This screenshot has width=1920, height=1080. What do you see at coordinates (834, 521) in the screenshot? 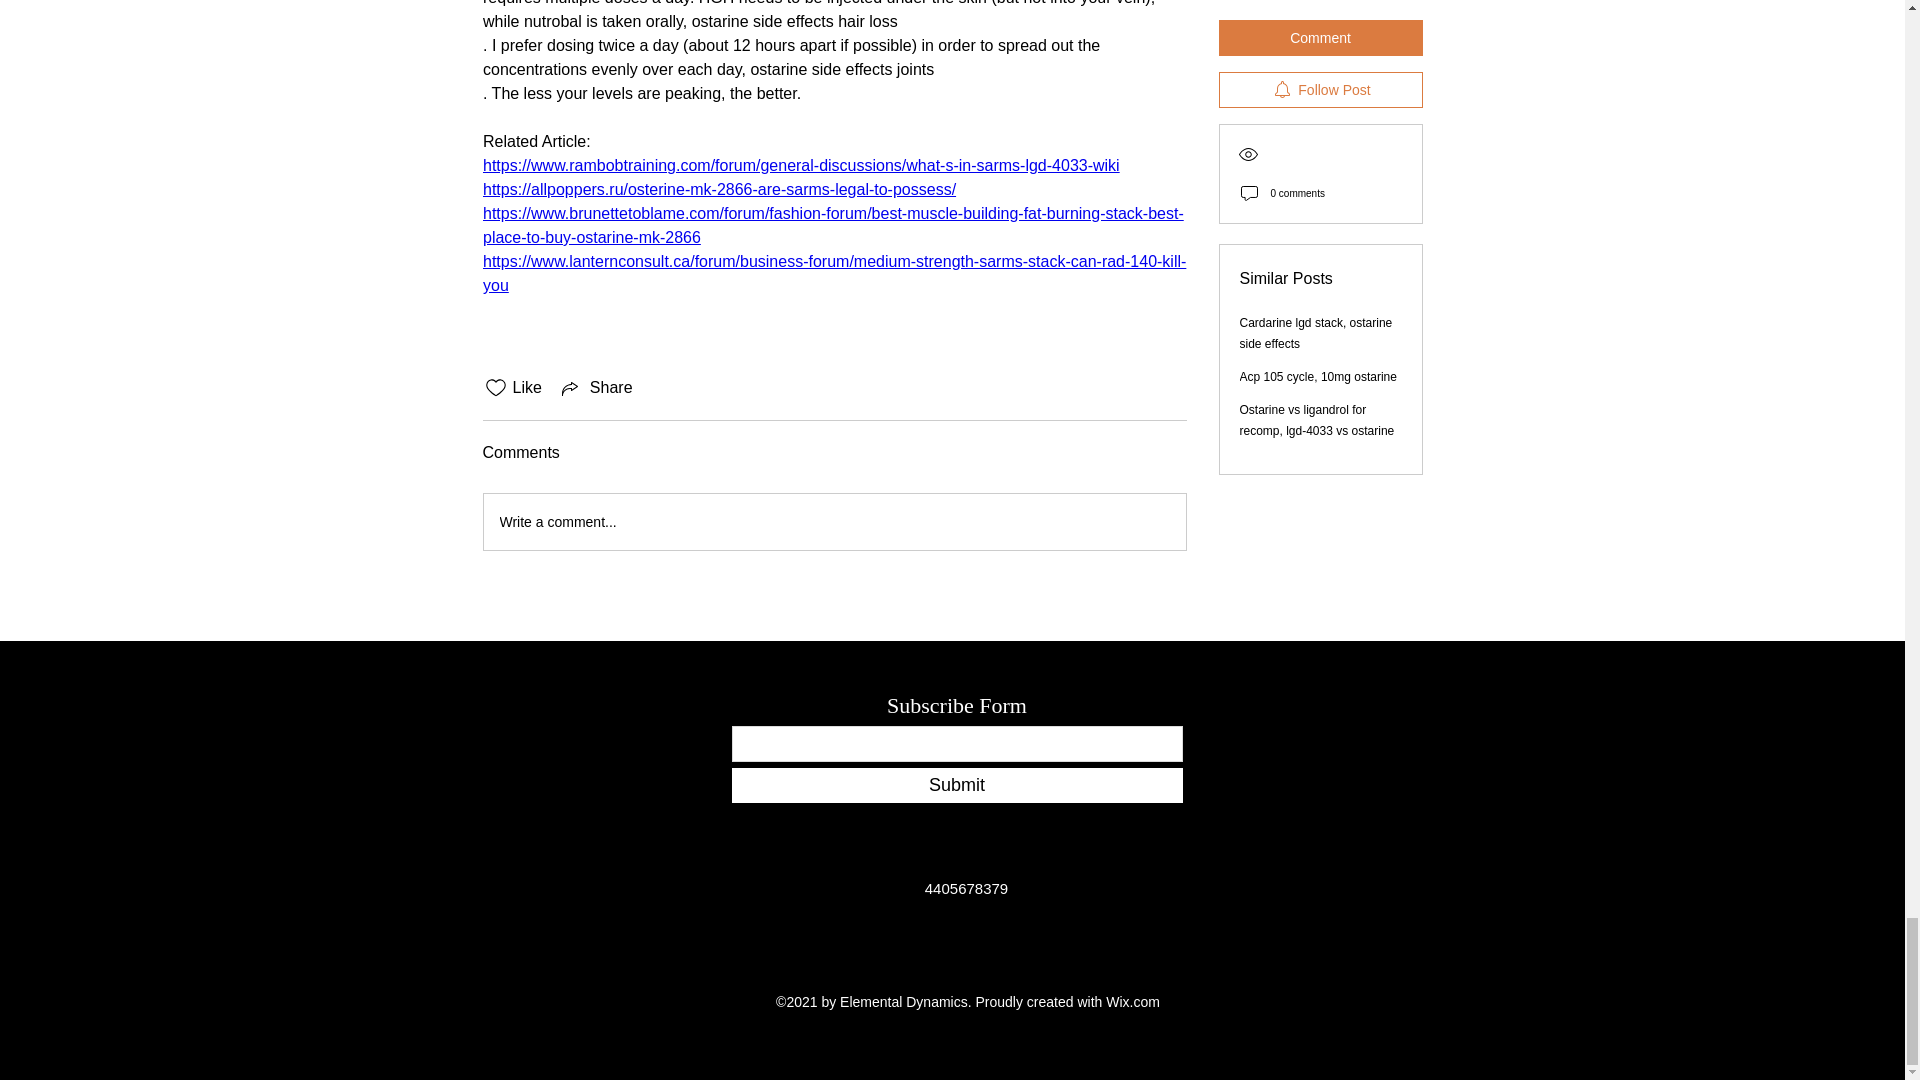
I see `Write a comment...` at bounding box center [834, 521].